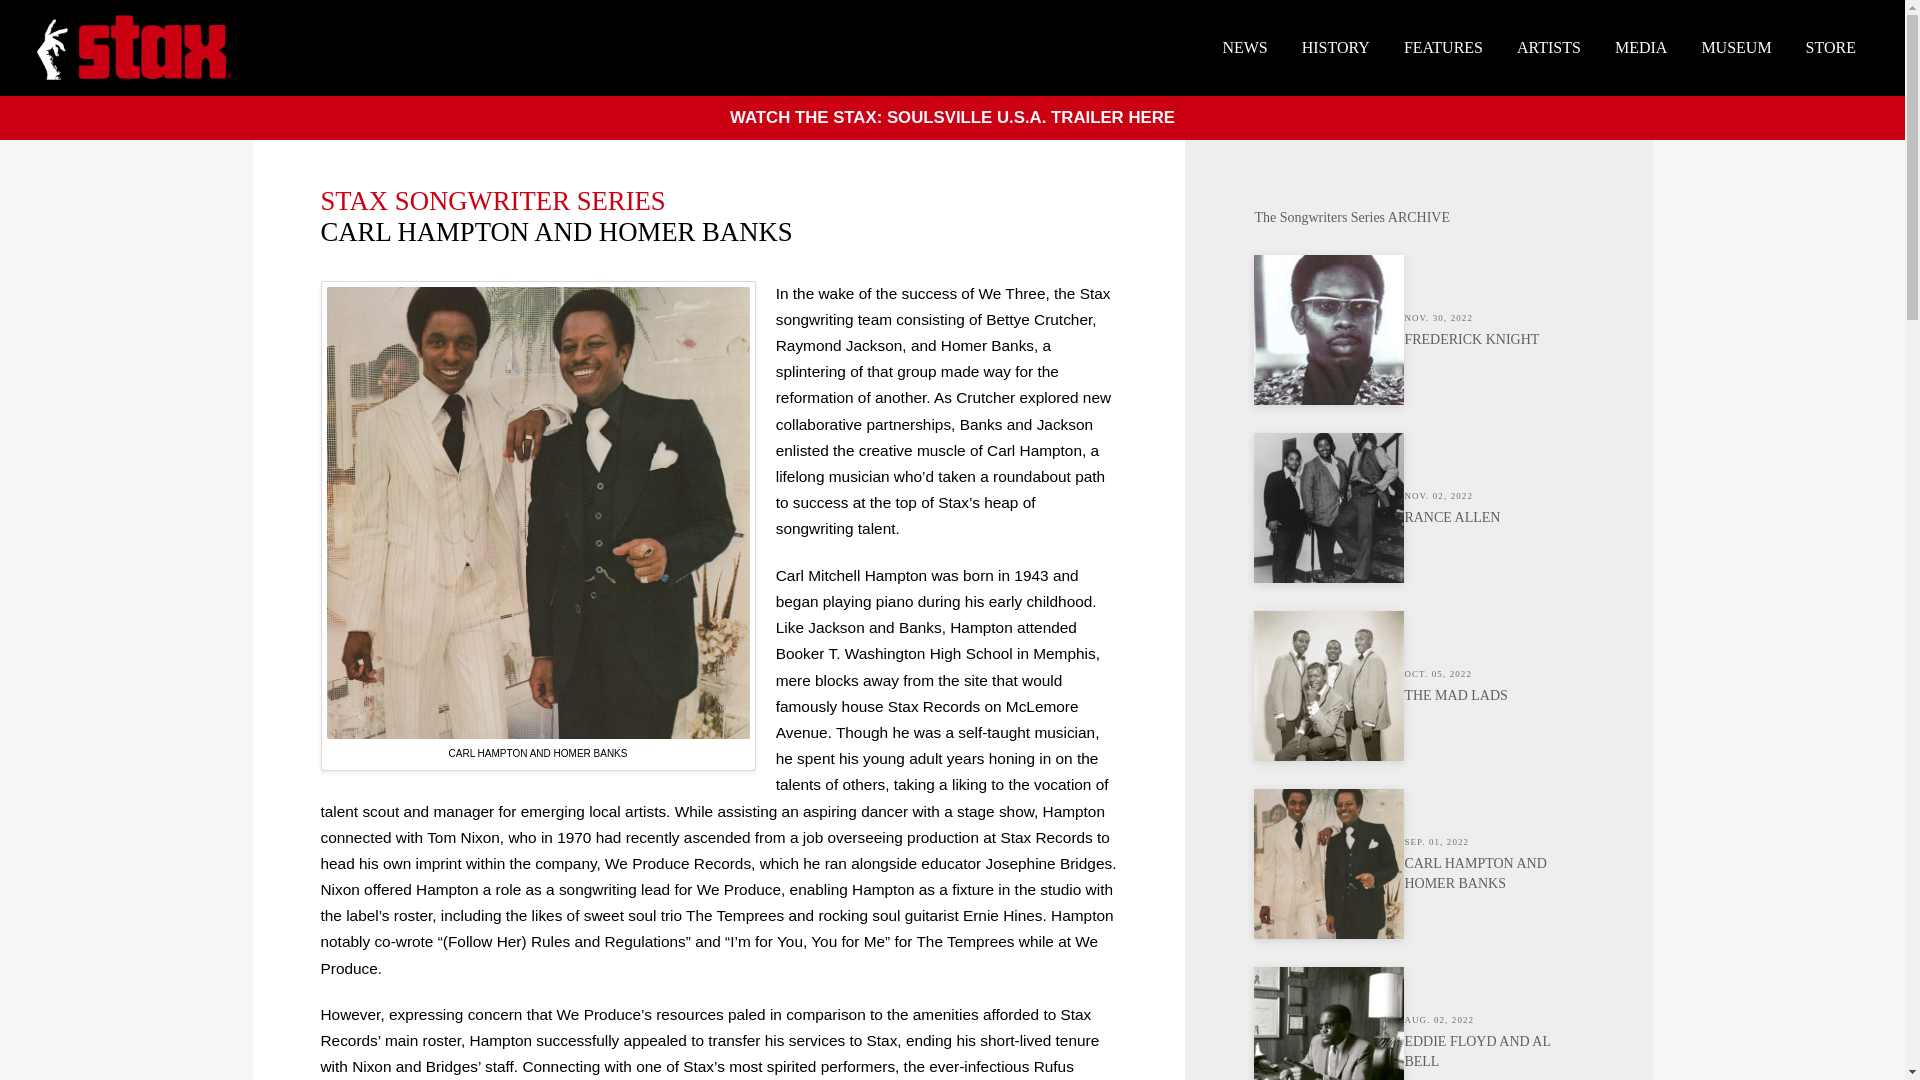  Describe the element at coordinates (1735, 48) in the screenshot. I see `FEATURES` at that location.